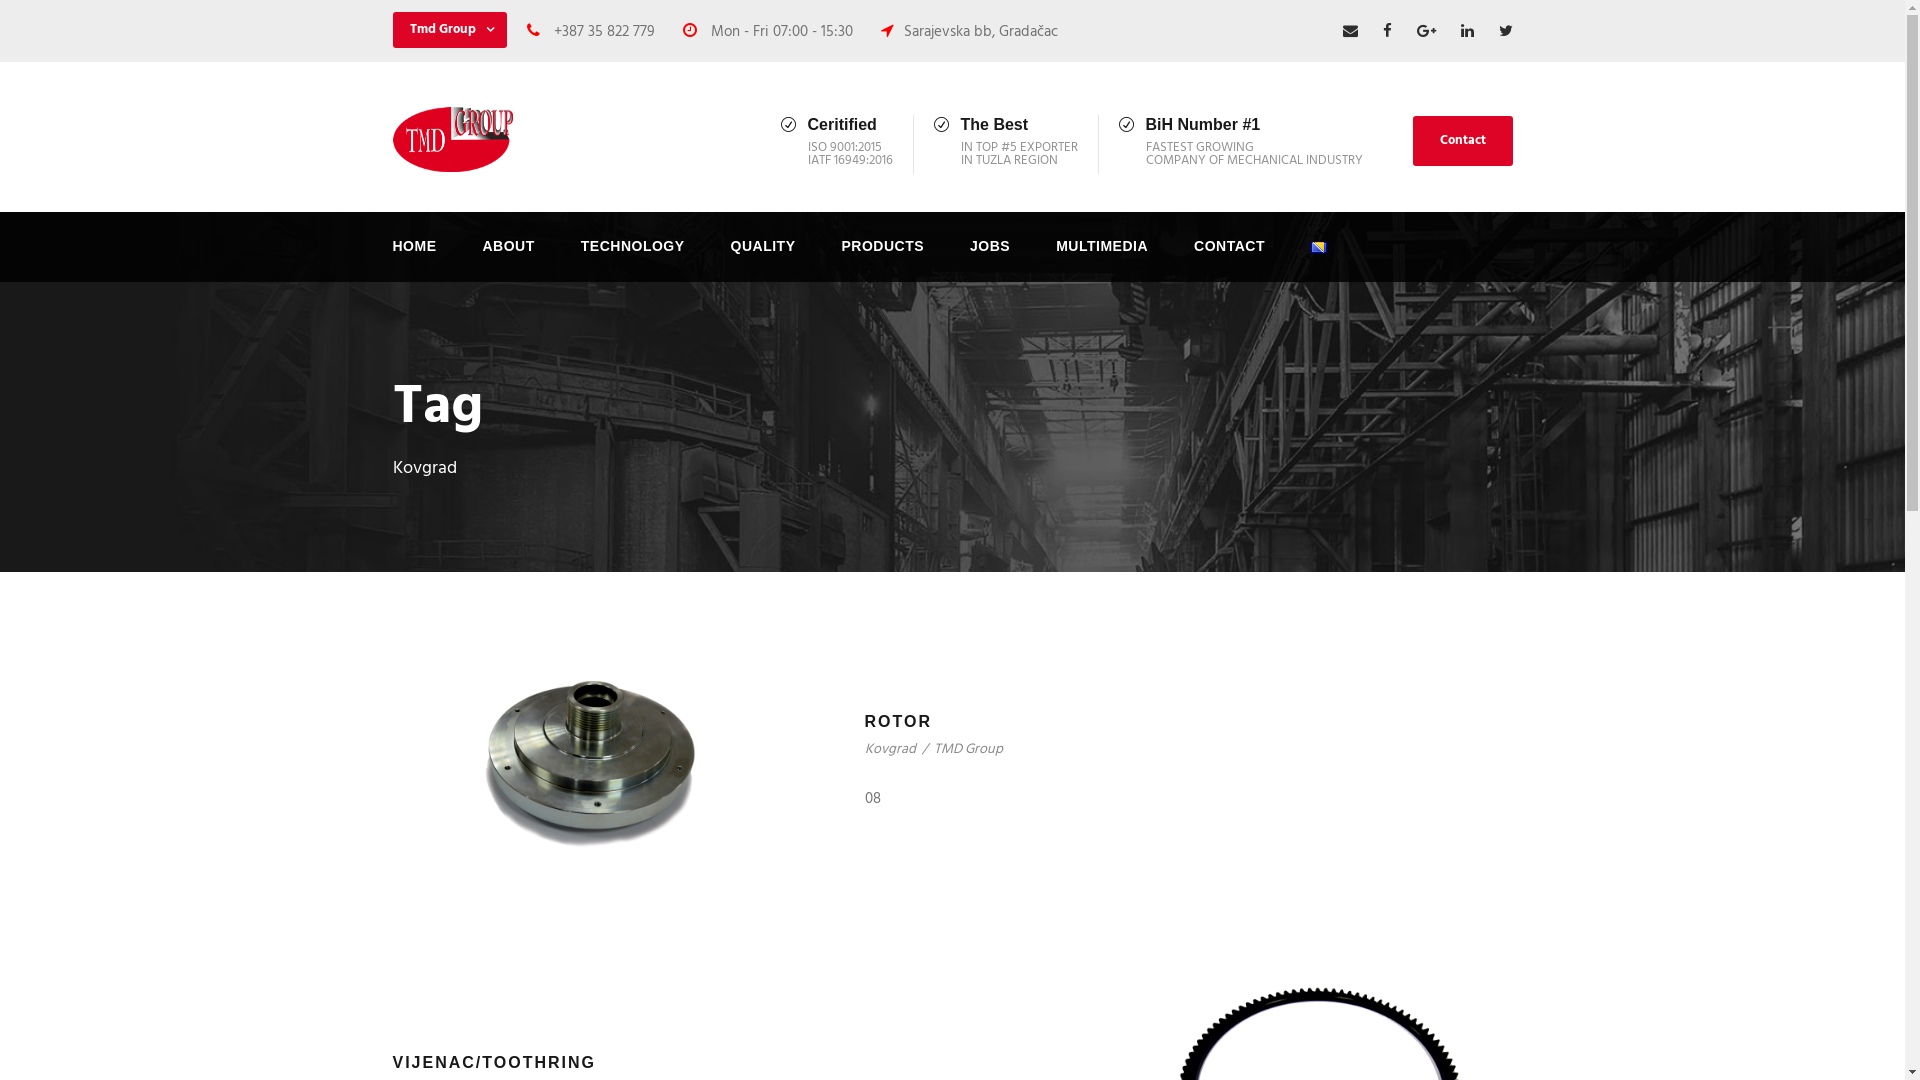 The width and height of the screenshot is (1920, 1080). Describe the element at coordinates (890, 750) in the screenshot. I see `Kovgrad` at that location.